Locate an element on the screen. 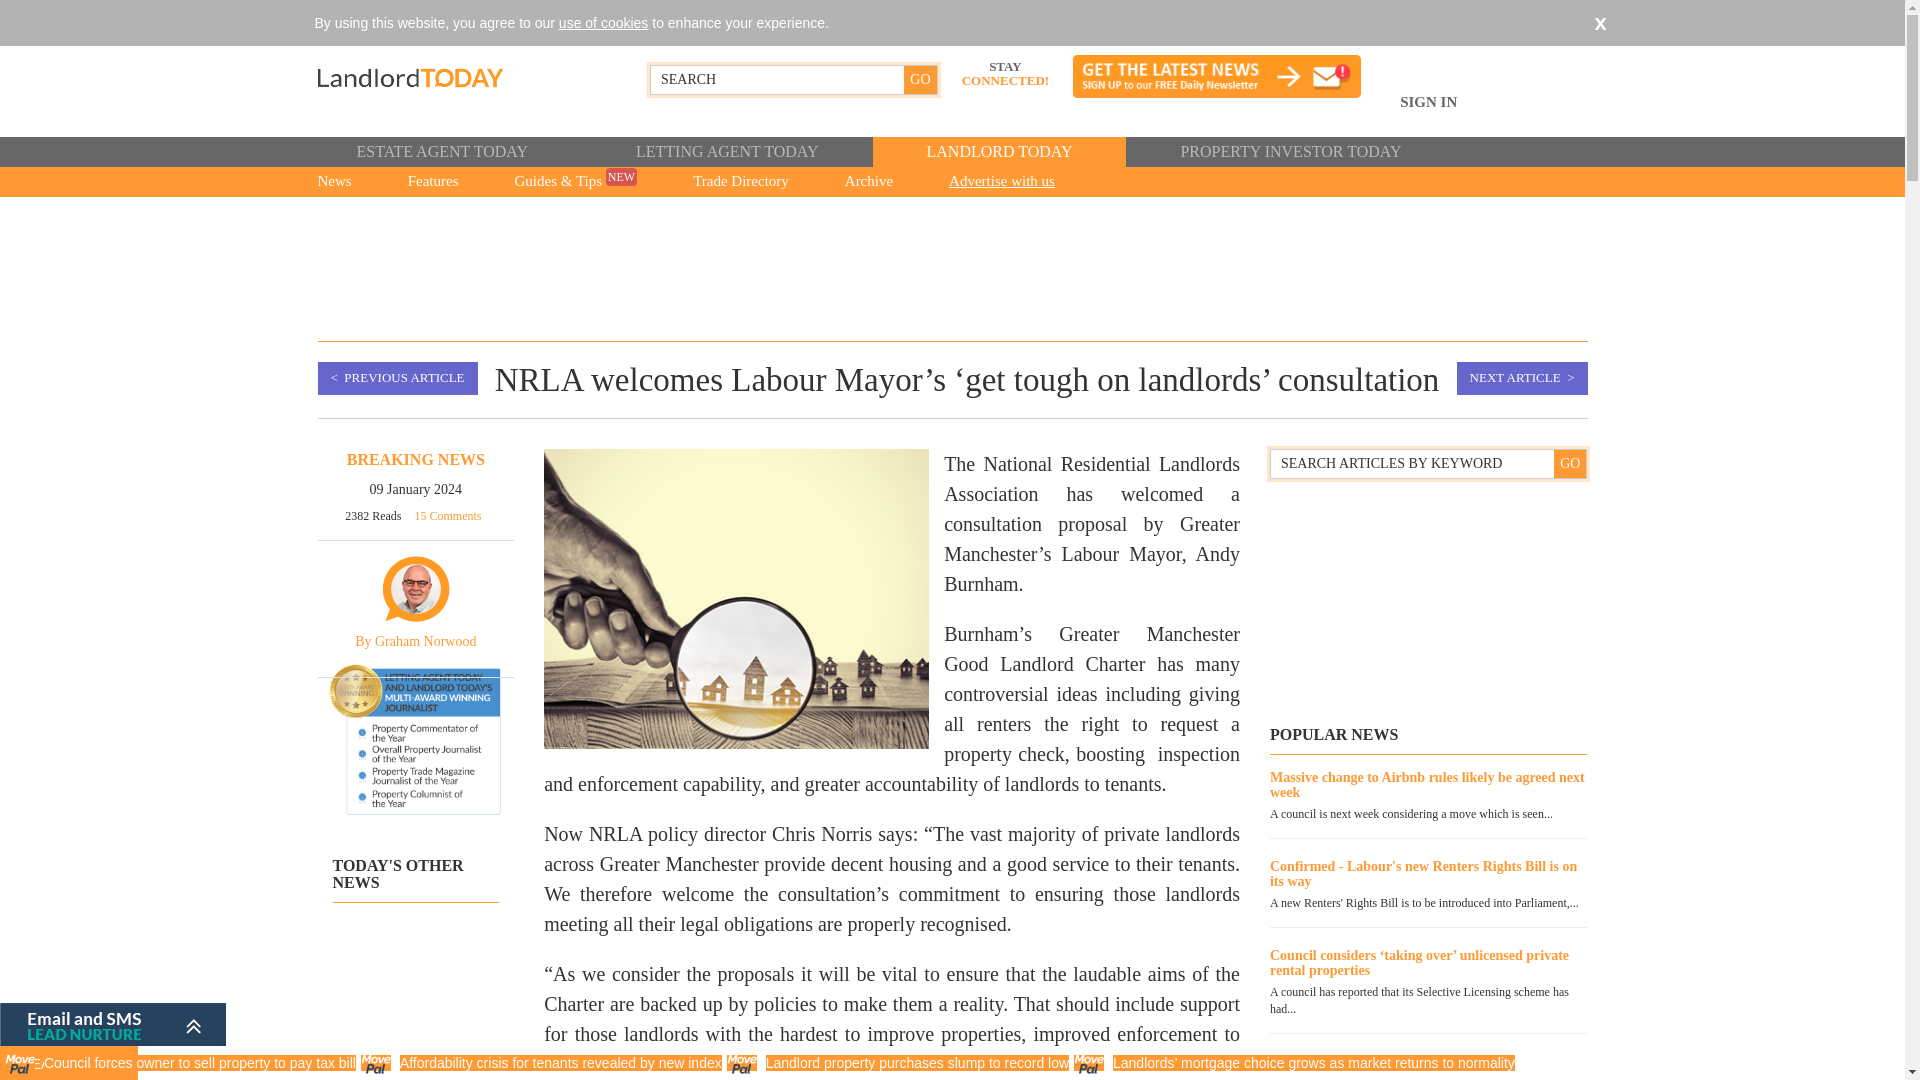 This screenshot has height=1080, width=1920. LETTING AGENT TODAY is located at coordinates (727, 152).